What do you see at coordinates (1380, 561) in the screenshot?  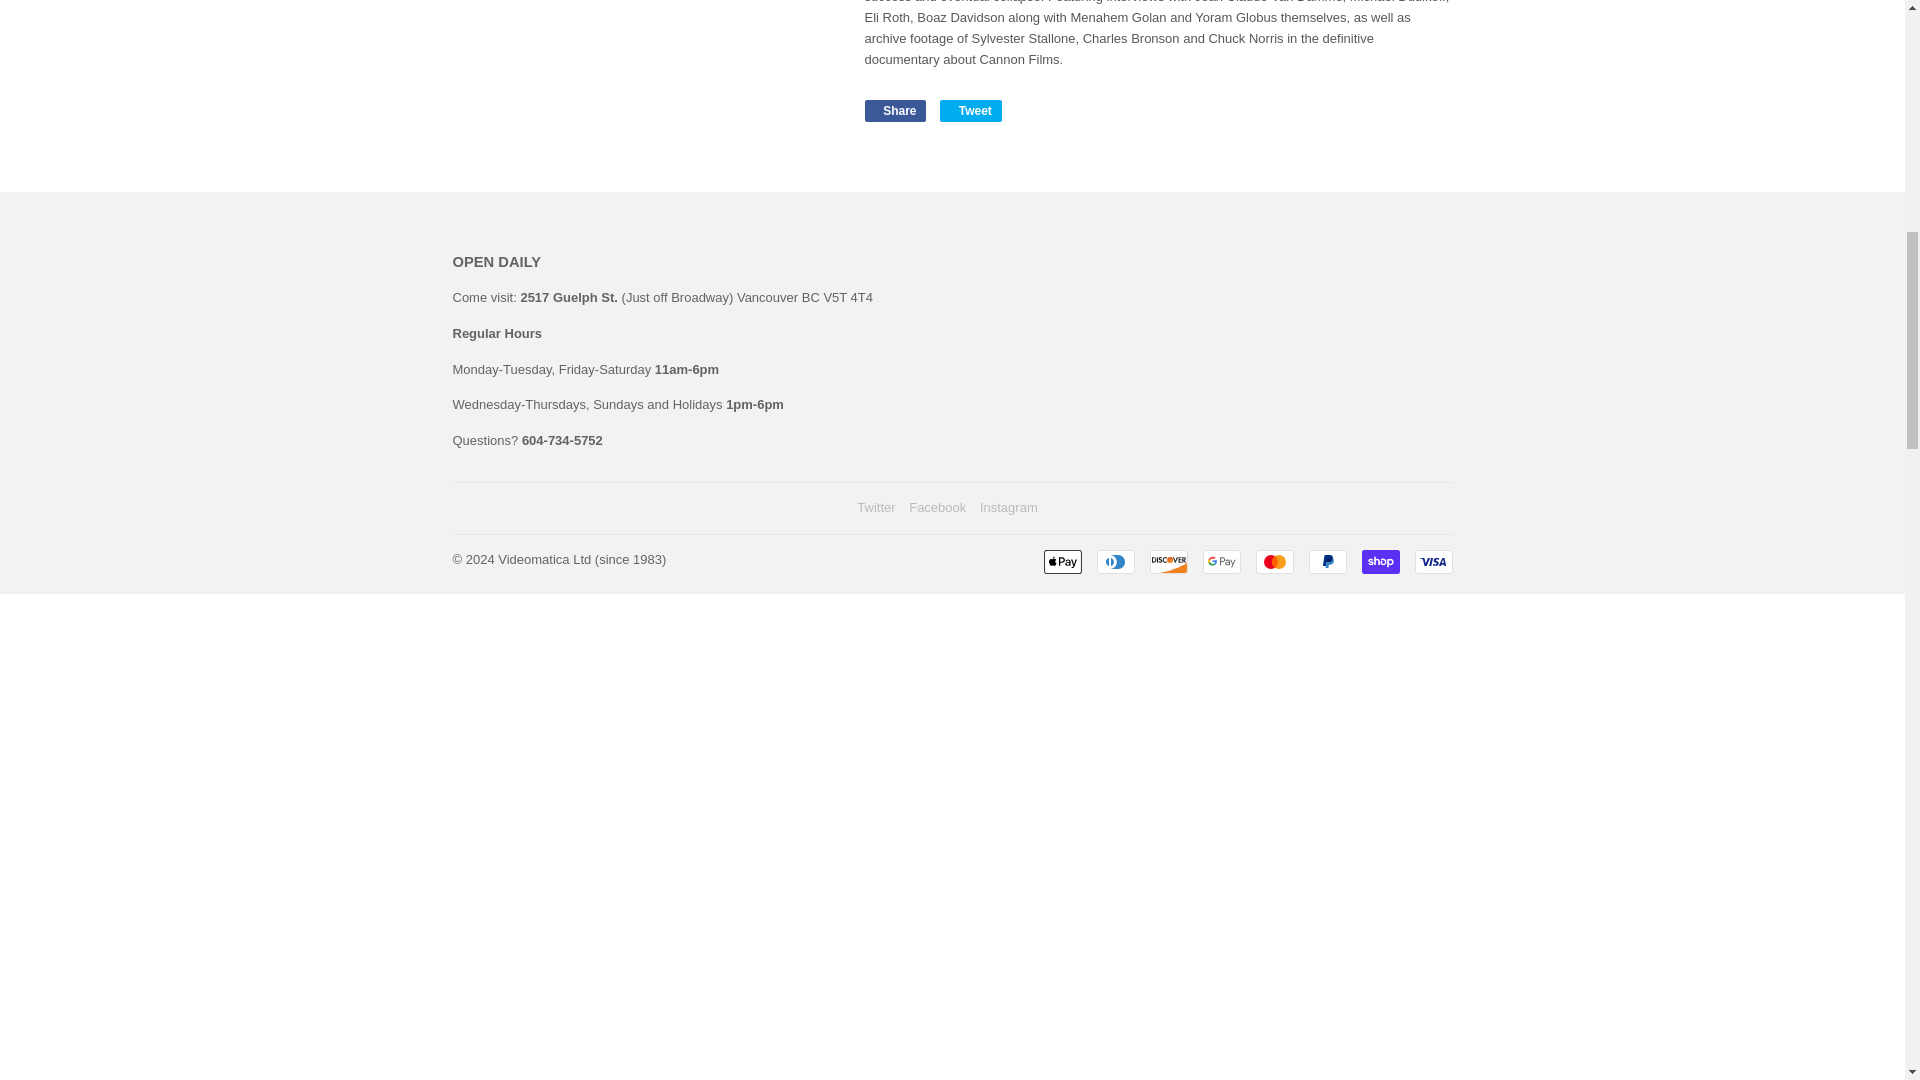 I see `Shop Pay` at bounding box center [1380, 561].